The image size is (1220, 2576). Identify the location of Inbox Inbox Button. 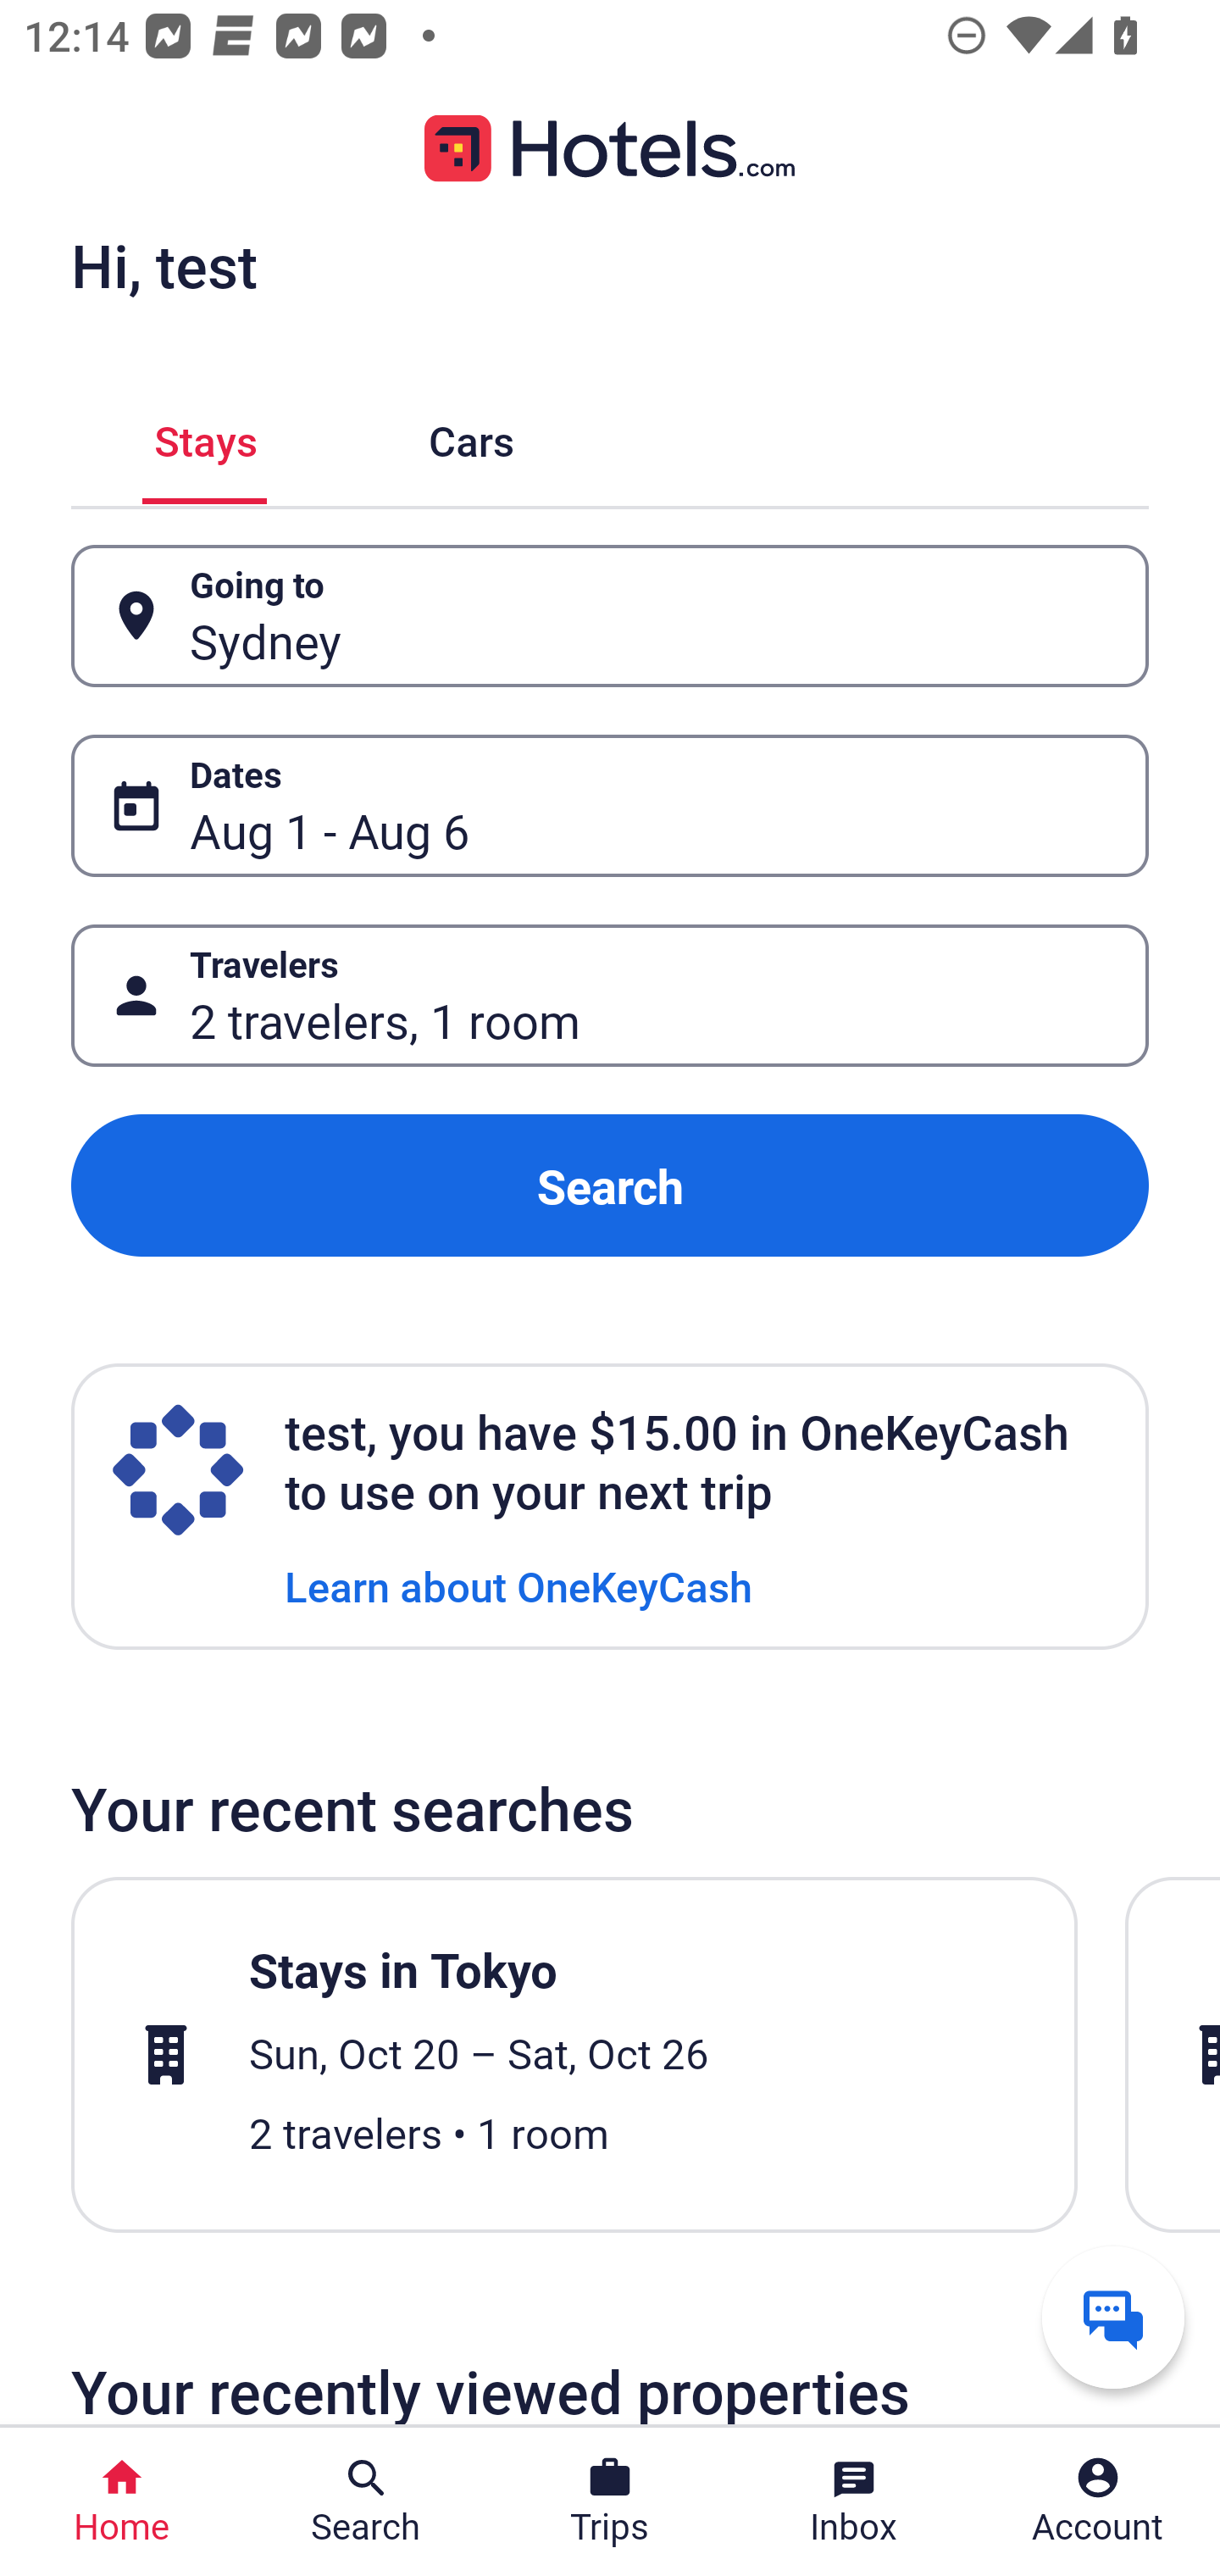
(854, 2501).